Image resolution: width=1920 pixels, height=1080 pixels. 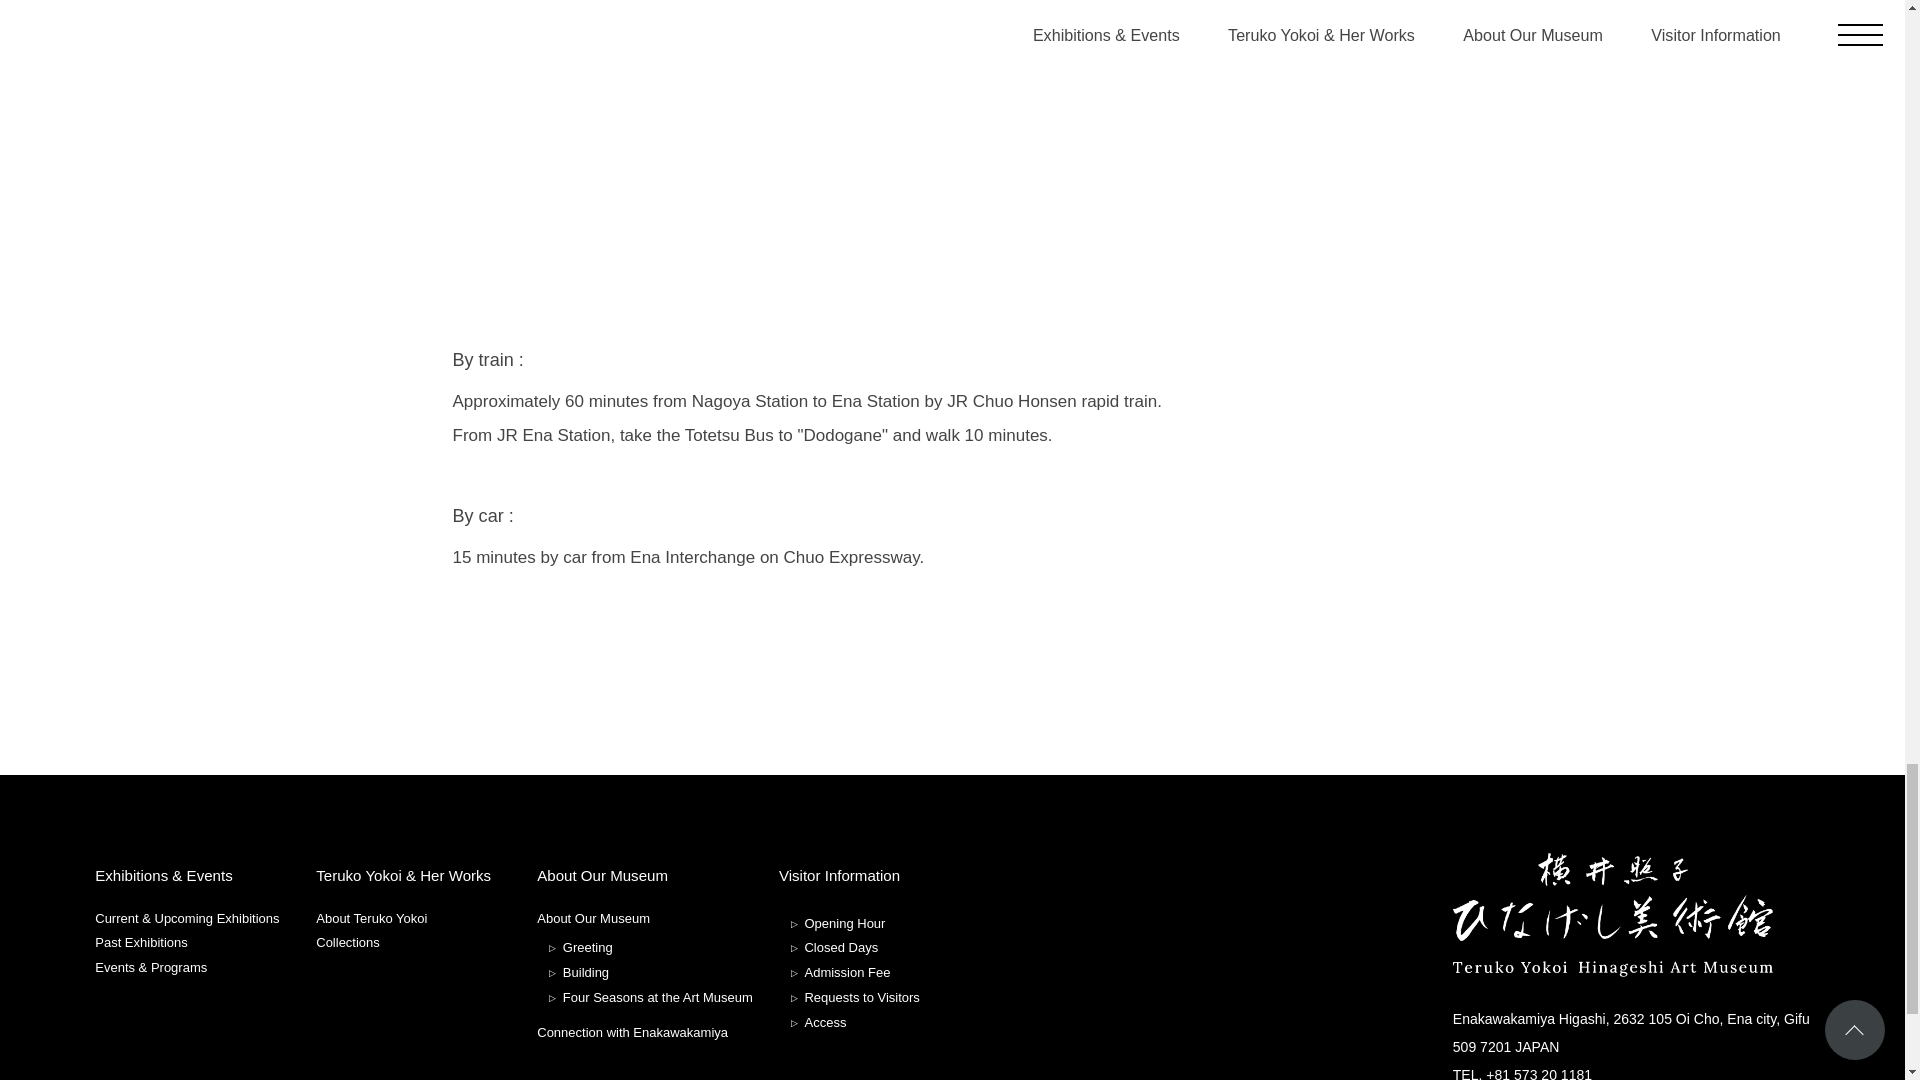 I want to click on About Our Museum, so click(x=602, y=876).